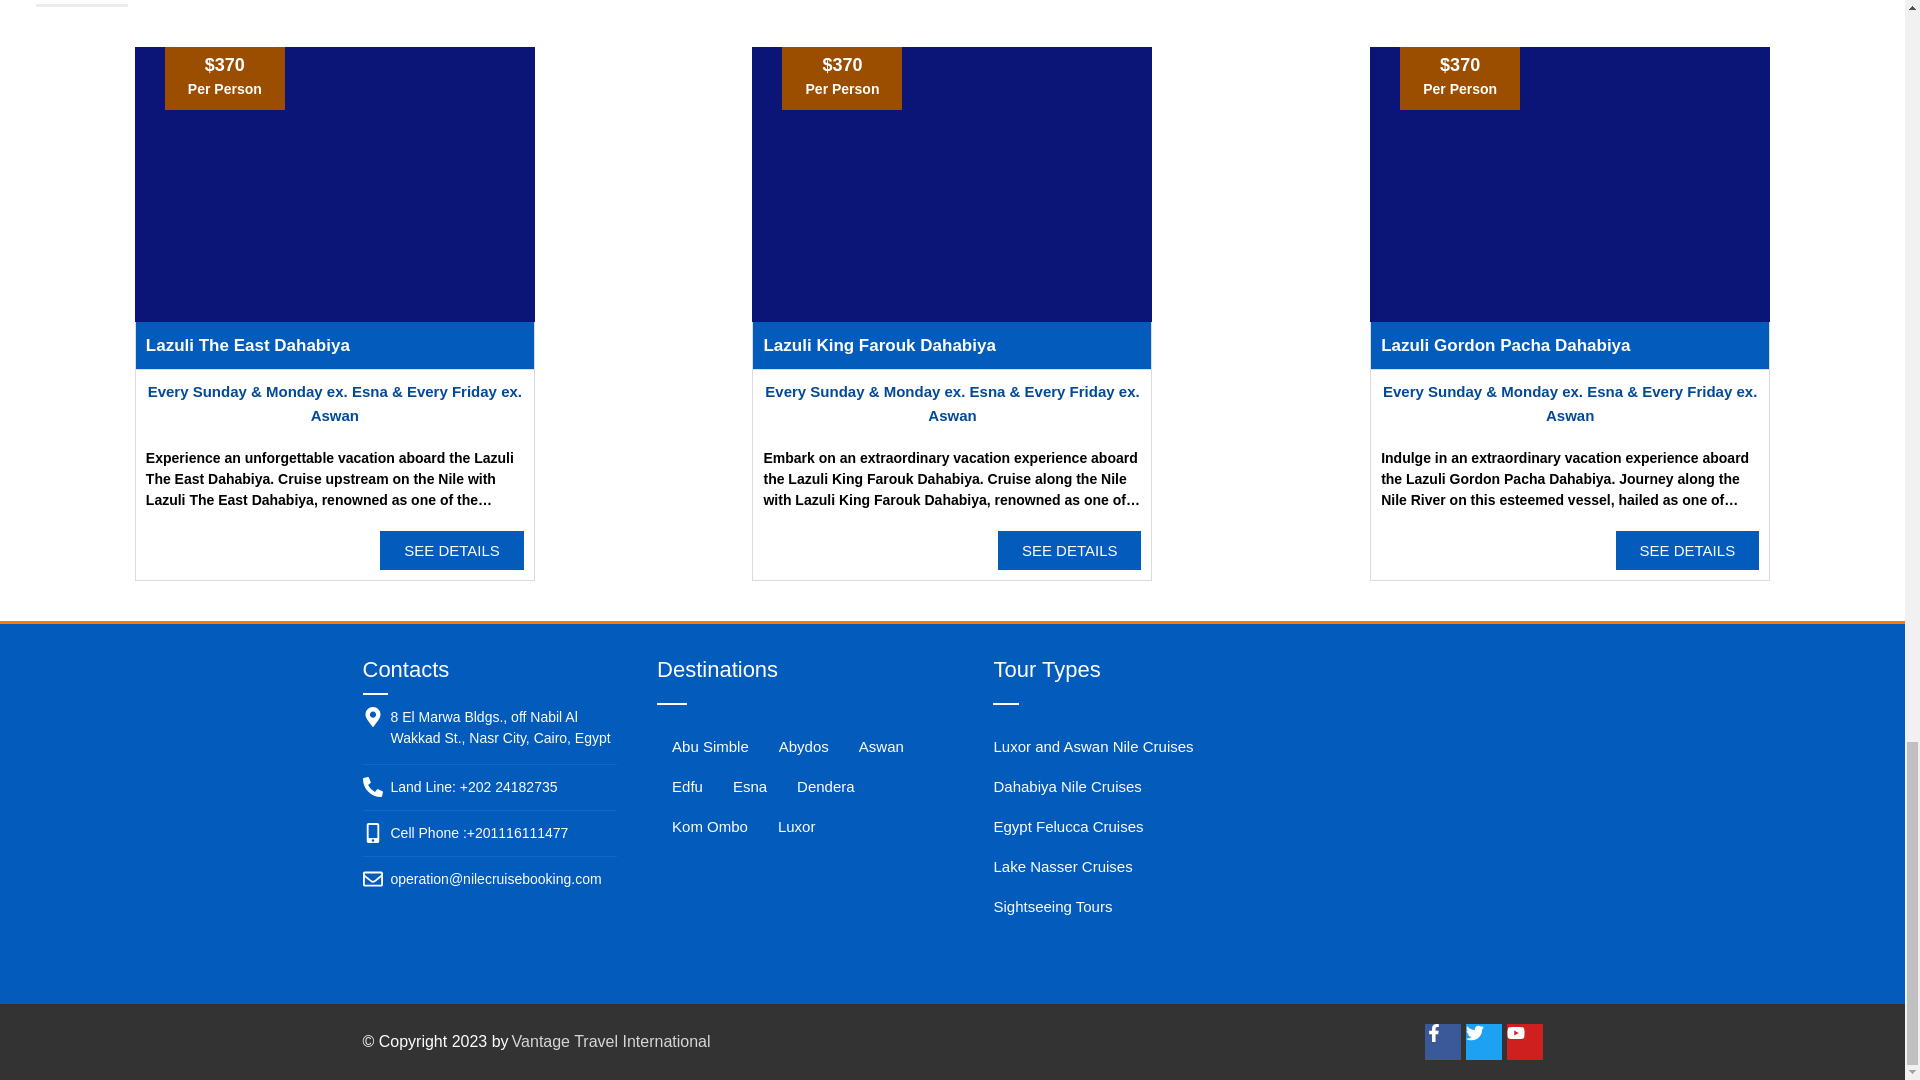 This screenshot has width=1920, height=1080. Describe the element at coordinates (452, 550) in the screenshot. I see `SEE DETAILS` at that location.